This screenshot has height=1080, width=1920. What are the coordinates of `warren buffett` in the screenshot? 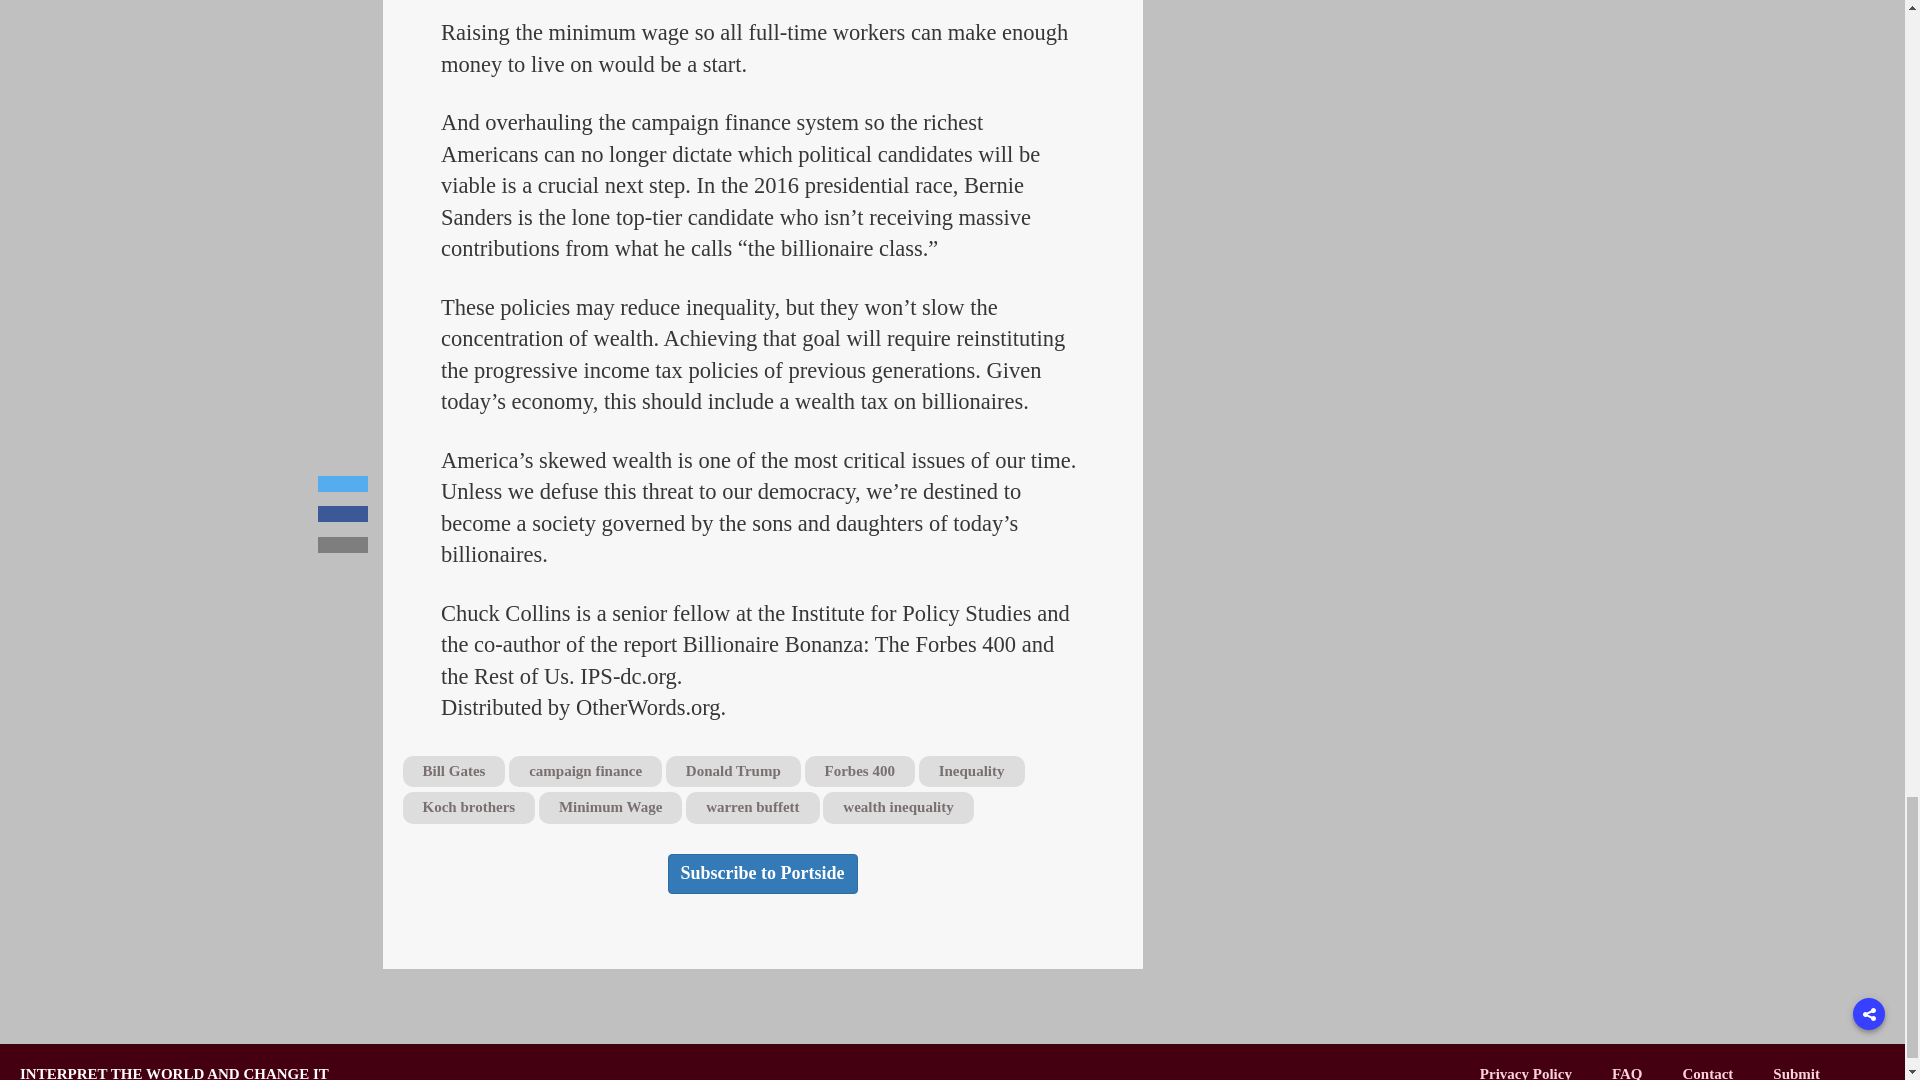 It's located at (752, 806).